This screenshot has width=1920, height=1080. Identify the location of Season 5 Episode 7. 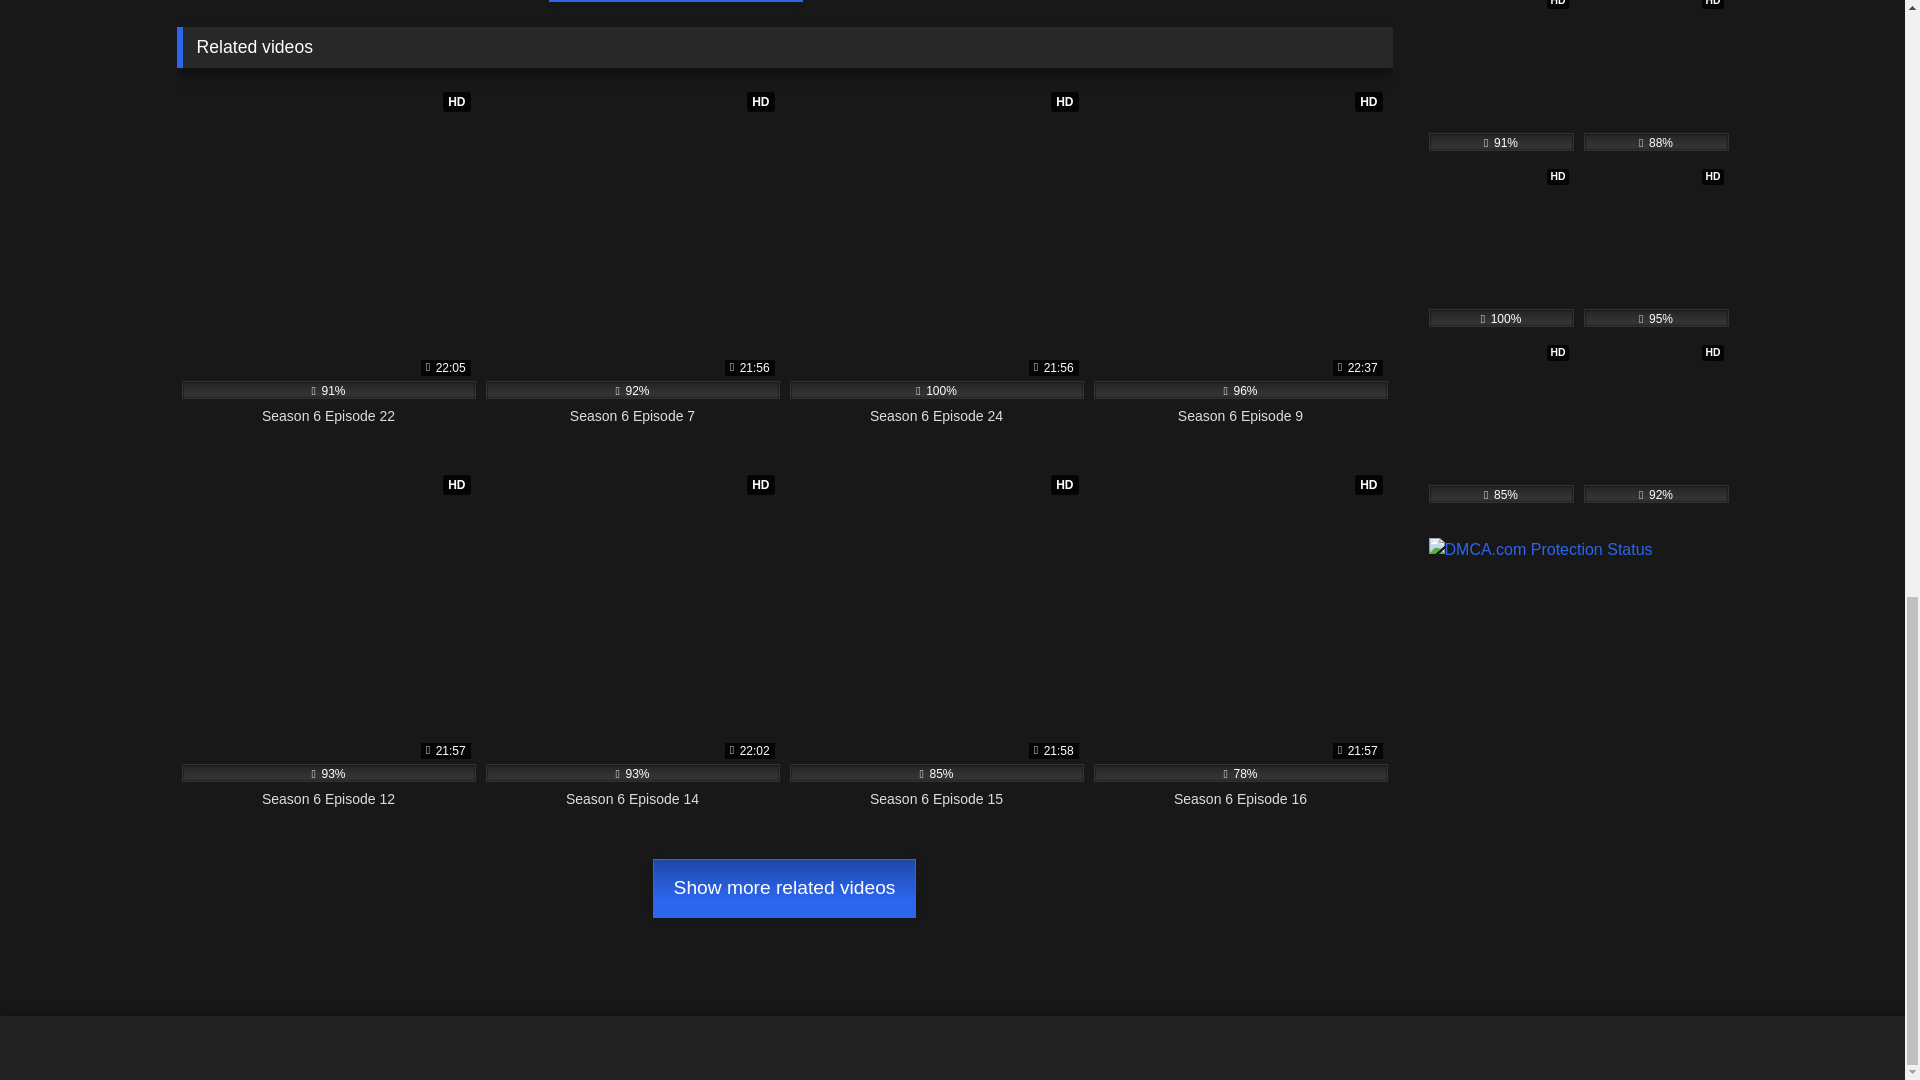
(1500, 422).